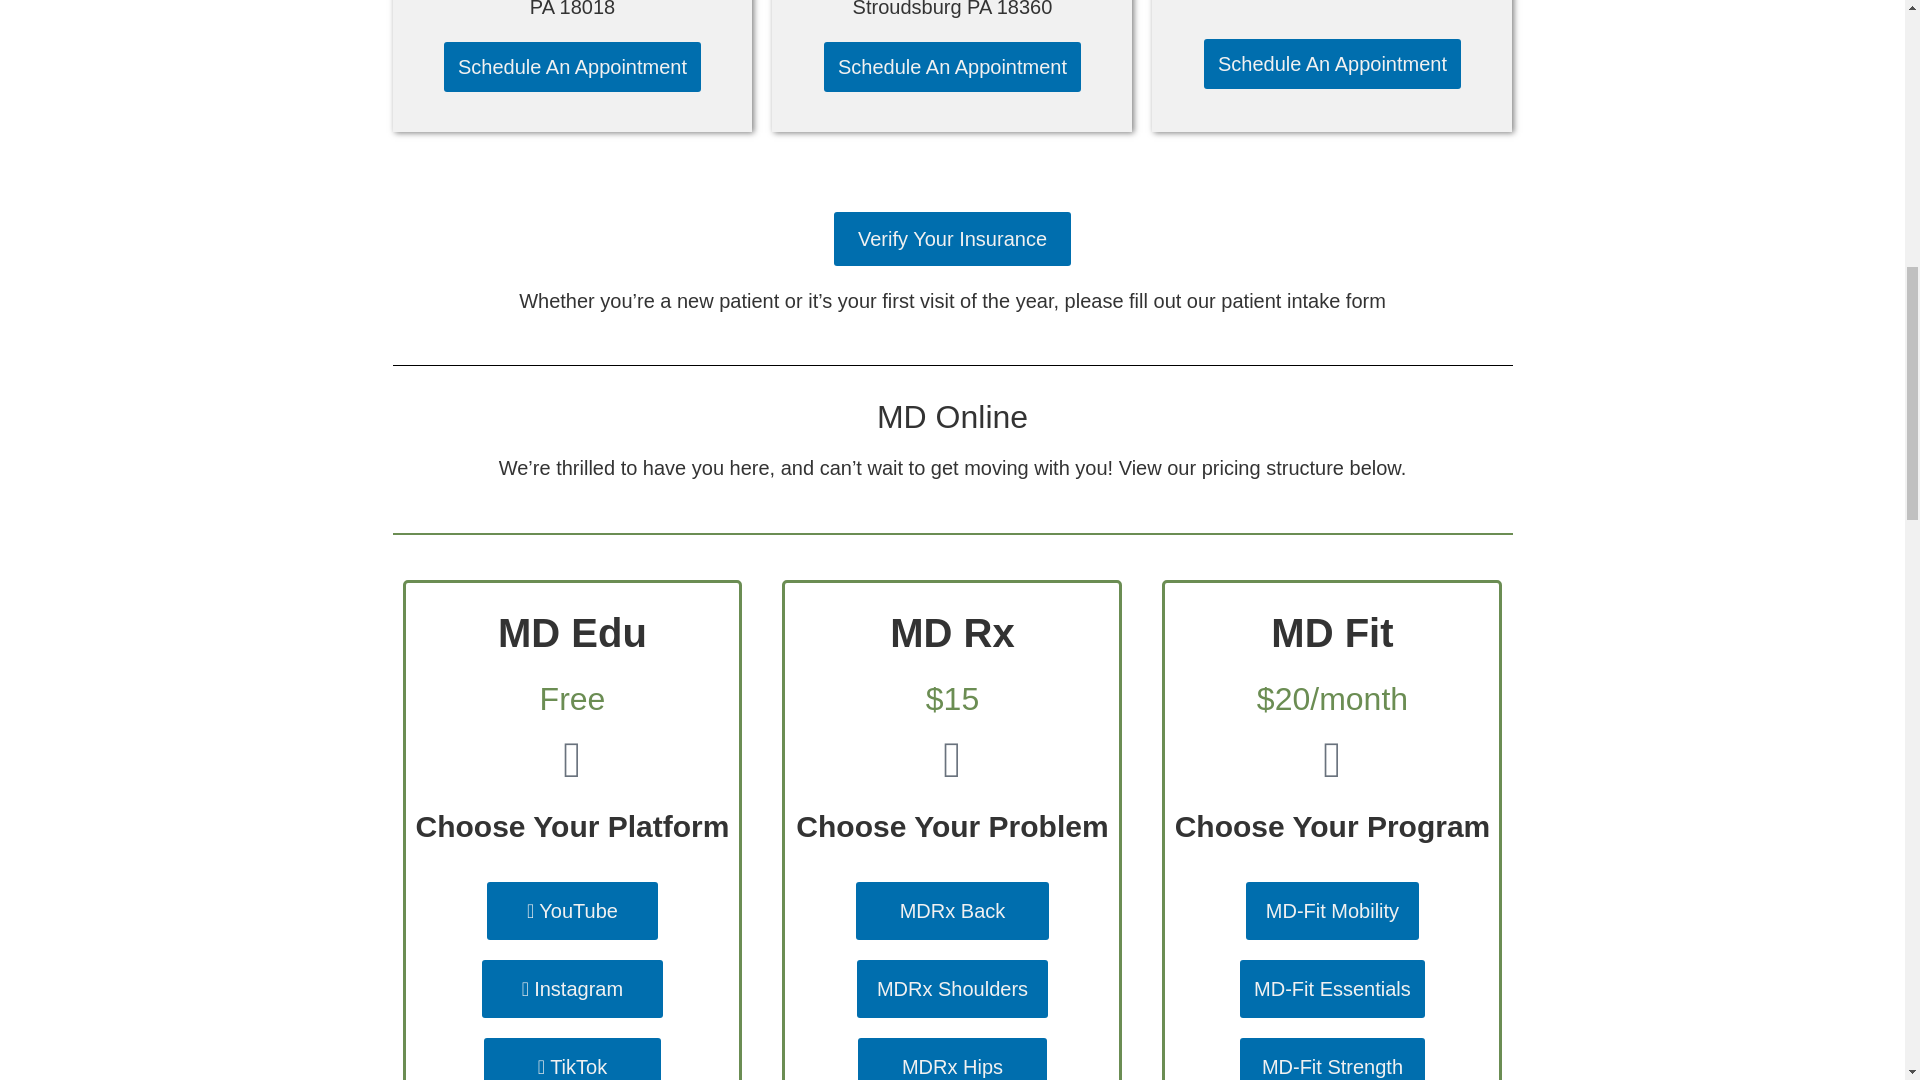 This screenshot has height=1080, width=1920. Describe the element at coordinates (1332, 63) in the screenshot. I see `Schedule An Appointment` at that location.